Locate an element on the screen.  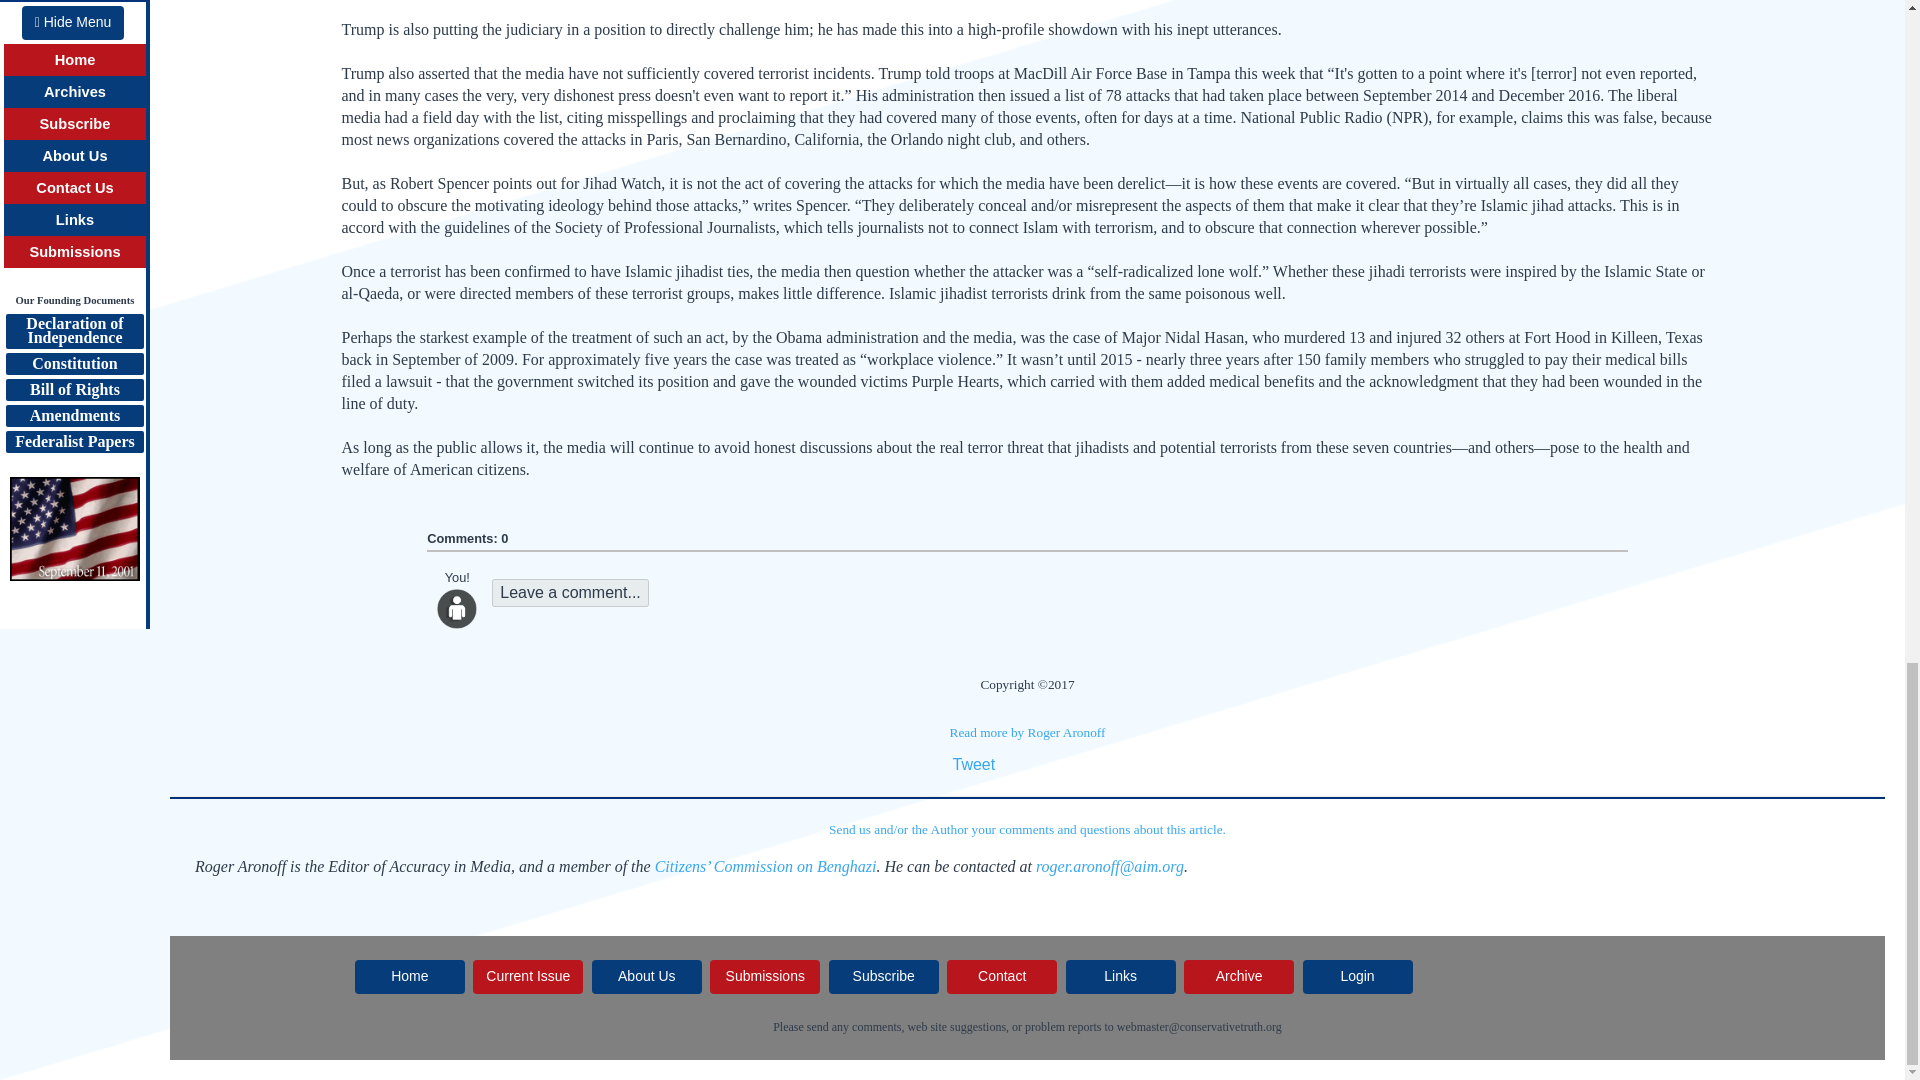
Links is located at coordinates (1120, 976).